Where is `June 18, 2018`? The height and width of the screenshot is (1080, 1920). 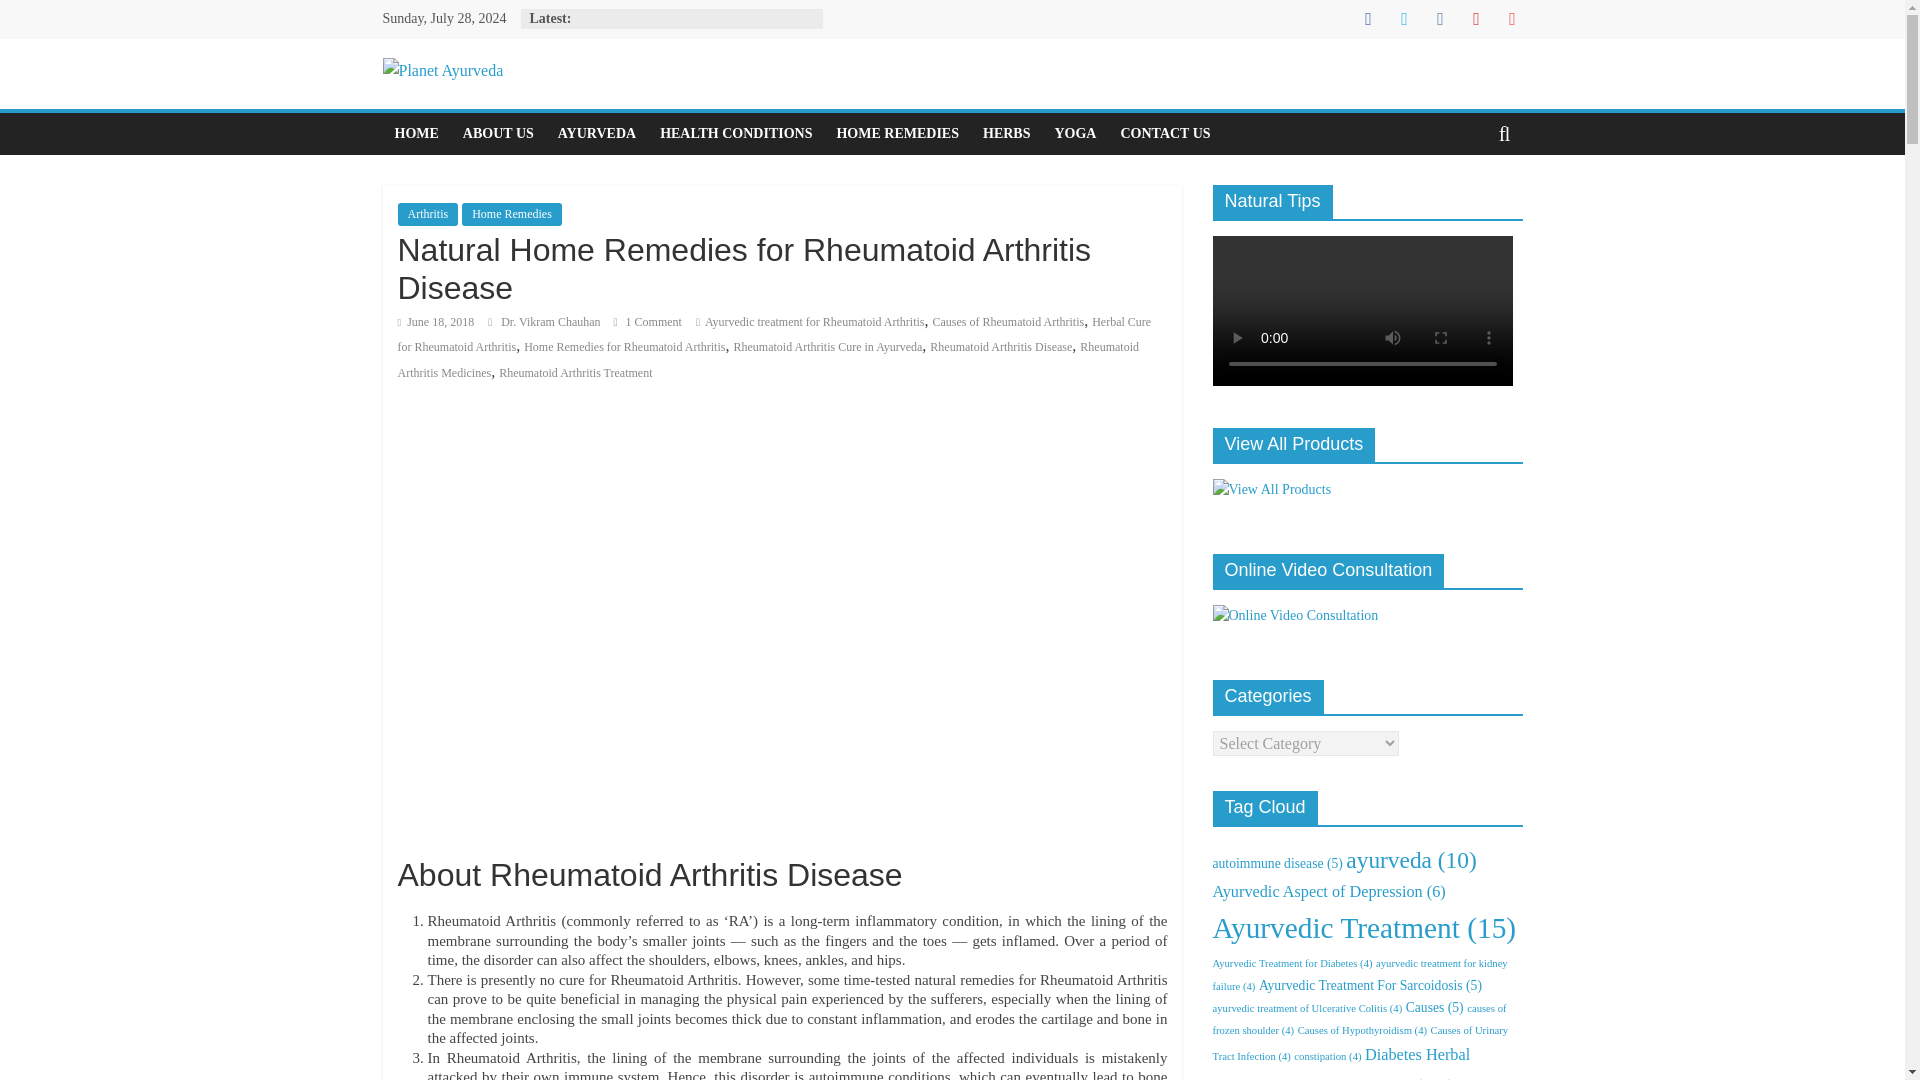
June 18, 2018 is located at coordinates (436, 322).